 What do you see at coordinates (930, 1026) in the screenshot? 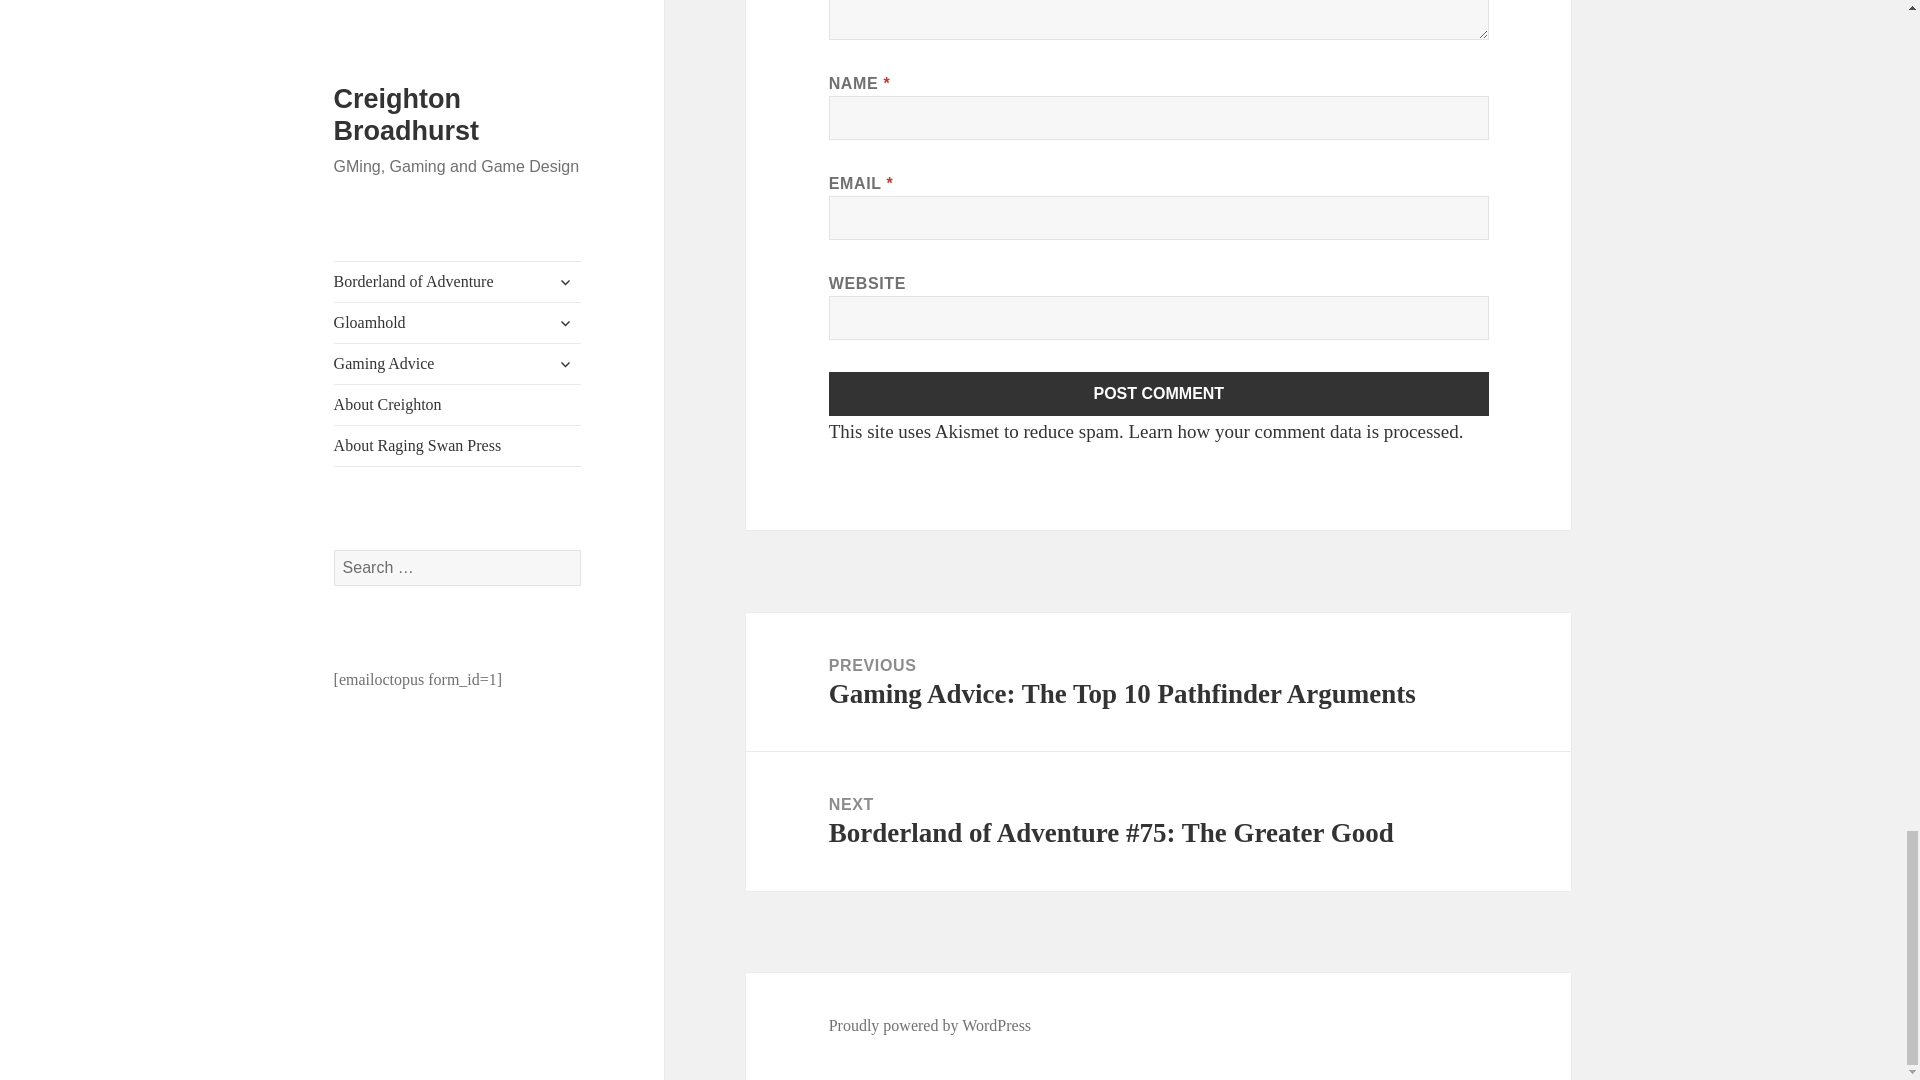
I see `Proudly powered by WordPress` at bounding box center [930, 1026].